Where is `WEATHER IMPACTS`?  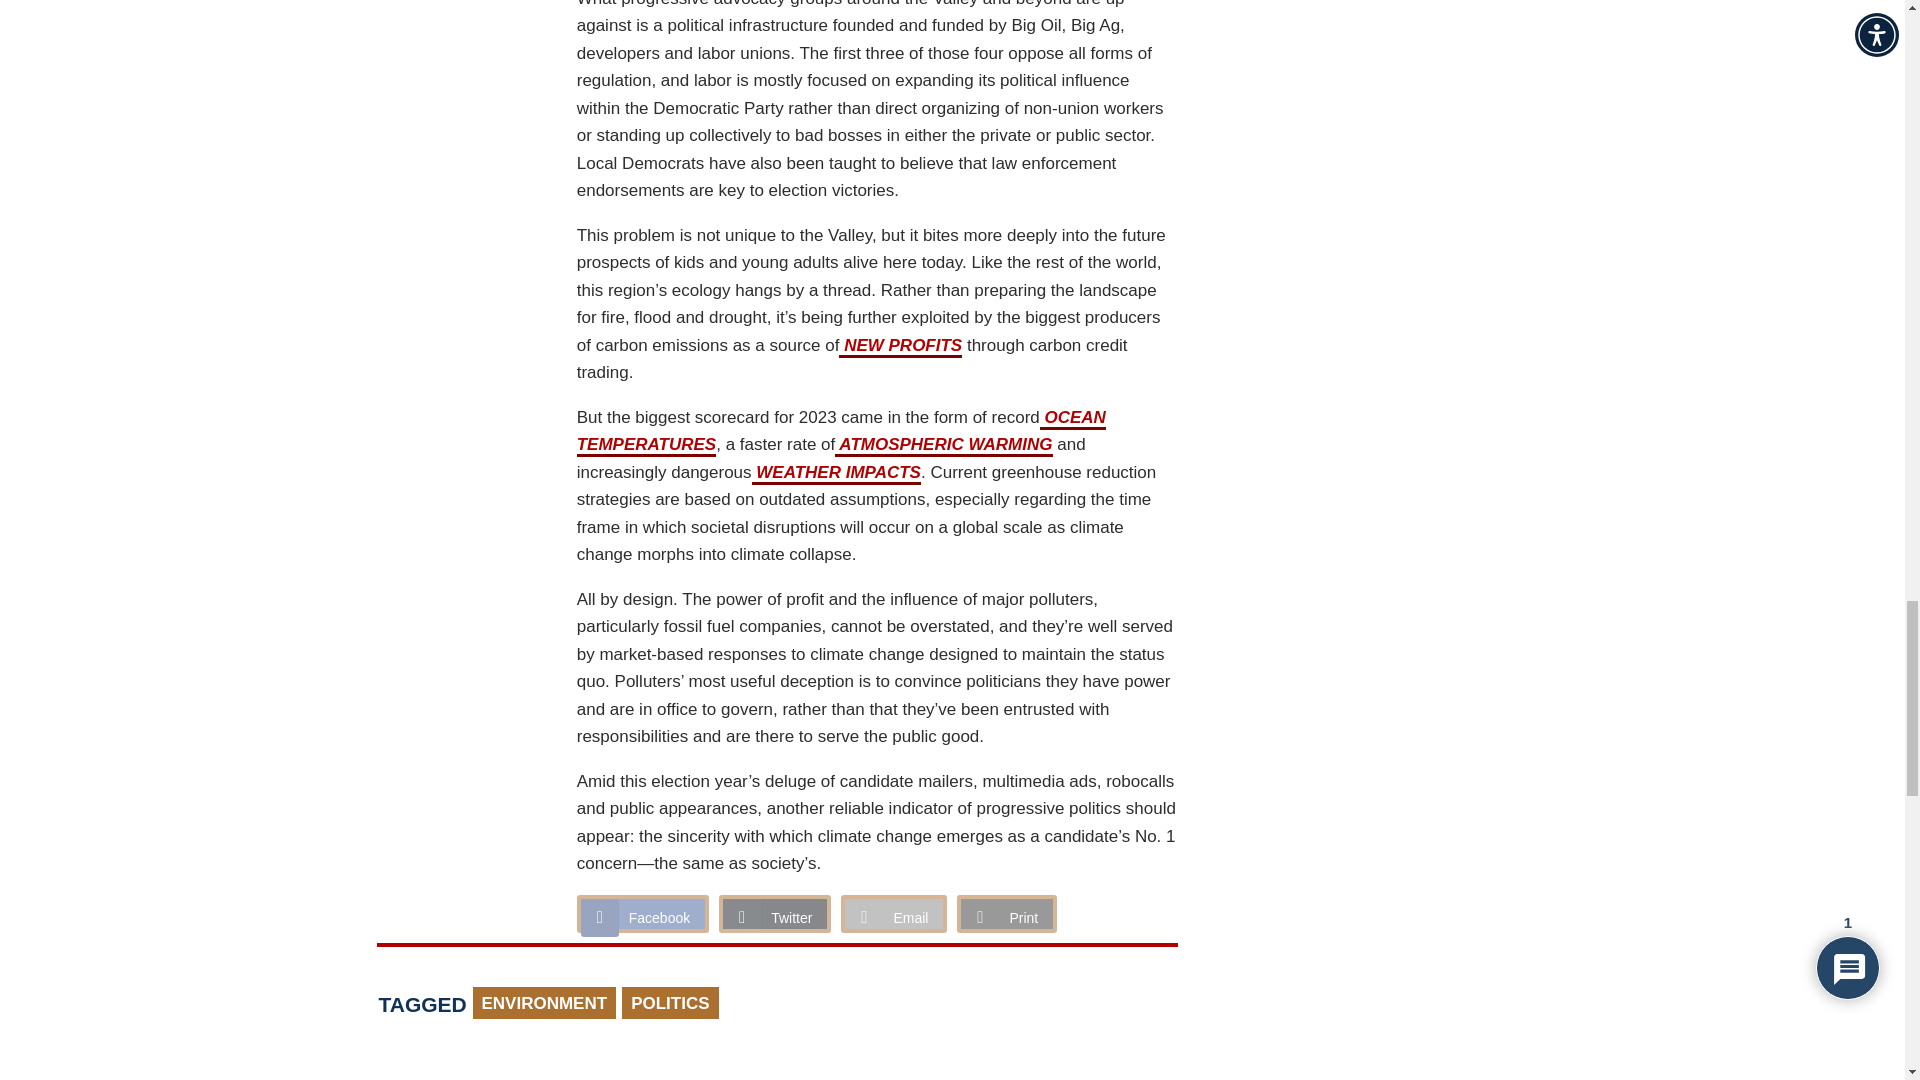 WEATHER IMPACTS is located at coordinates (836, 474).